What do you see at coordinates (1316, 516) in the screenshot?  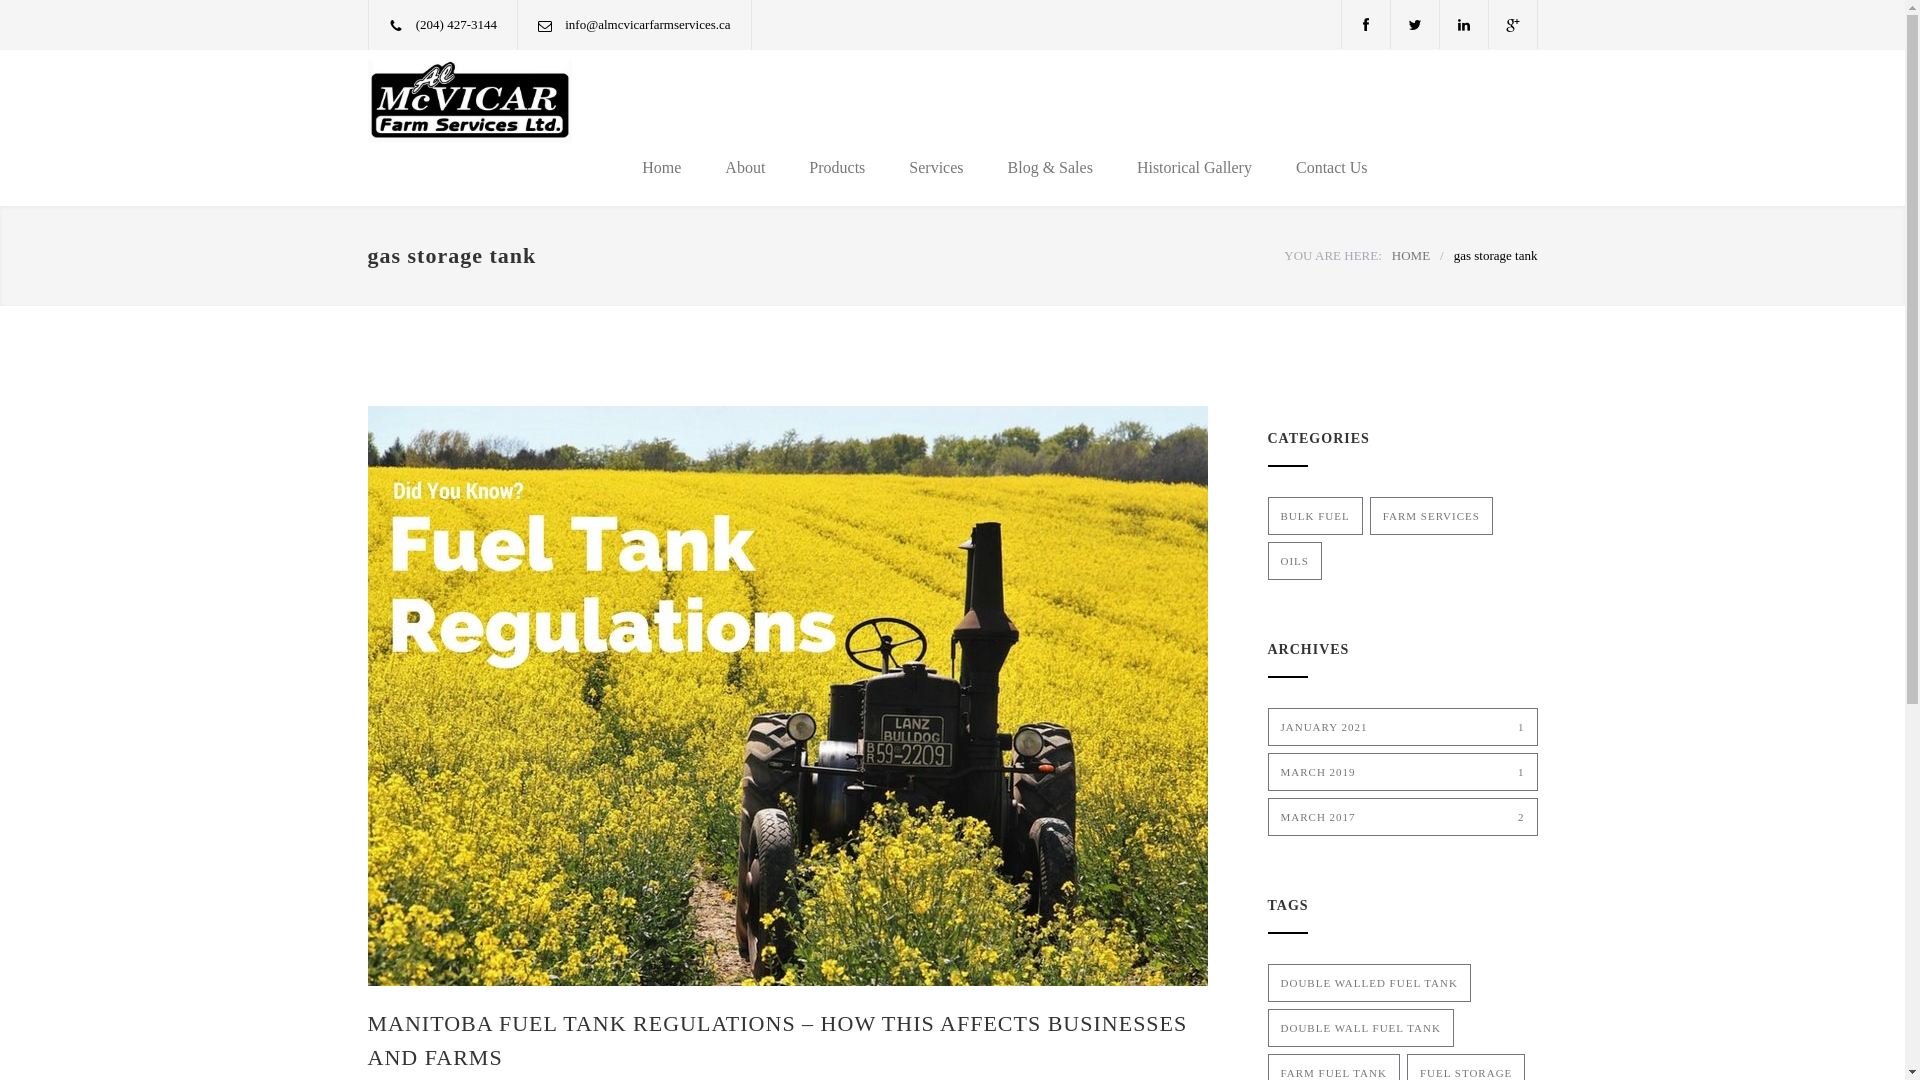 I see `BULK FUEL` at bounding box center [1316, 516].